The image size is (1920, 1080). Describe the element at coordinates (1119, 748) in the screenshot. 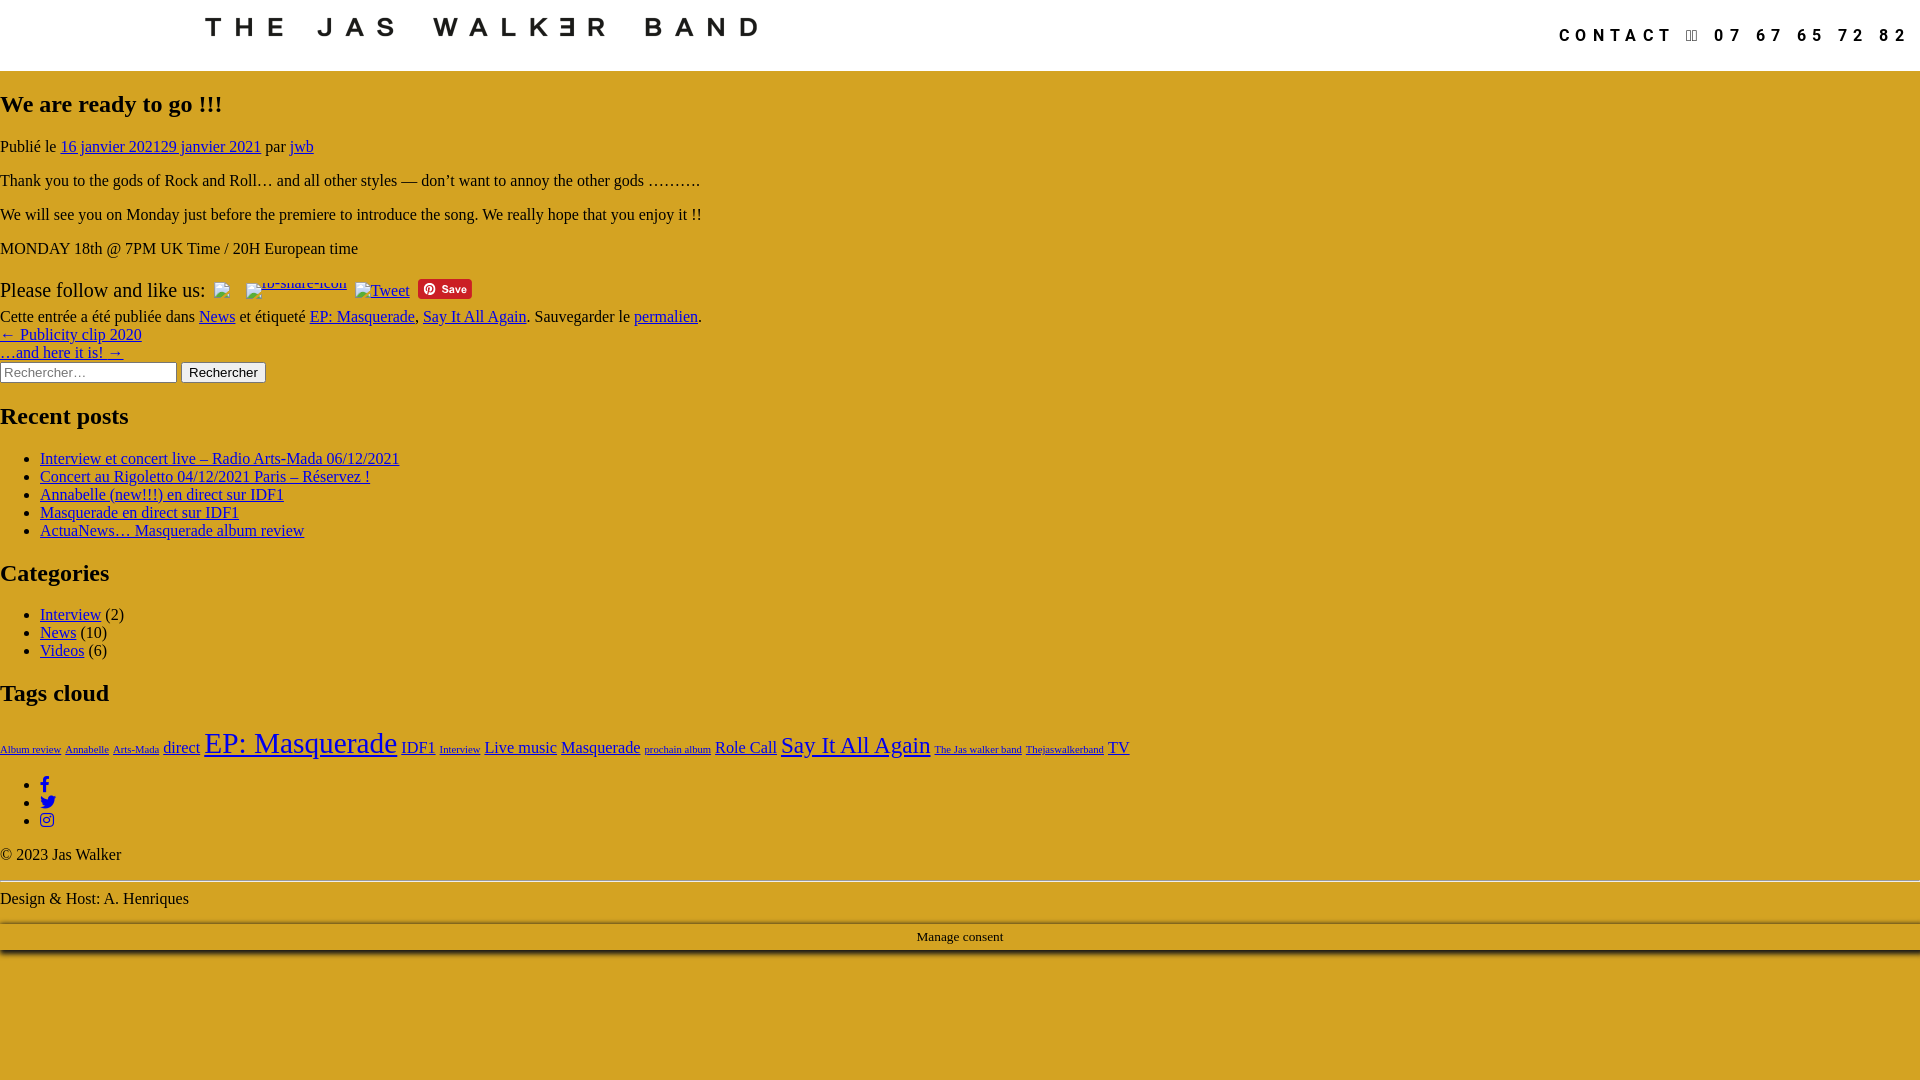

I see `TV` at that location.